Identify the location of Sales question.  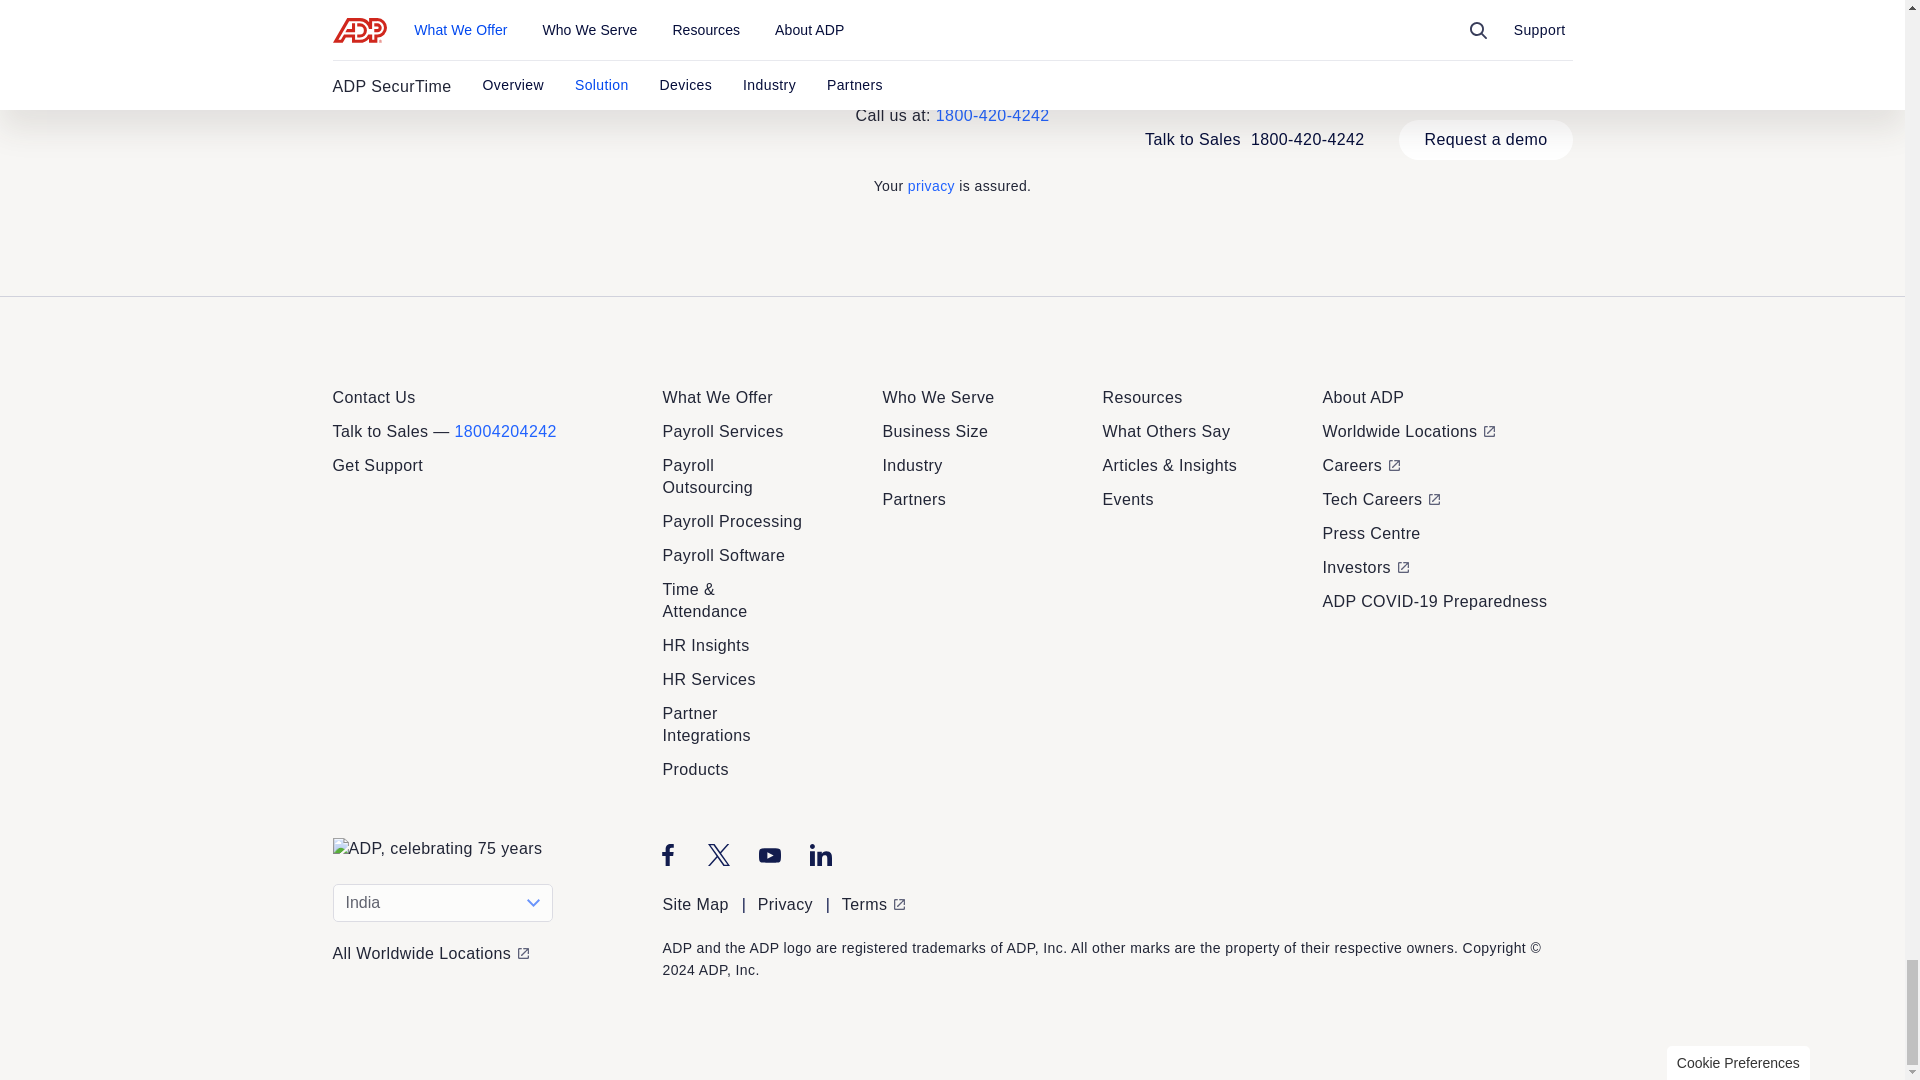
(972, 500).